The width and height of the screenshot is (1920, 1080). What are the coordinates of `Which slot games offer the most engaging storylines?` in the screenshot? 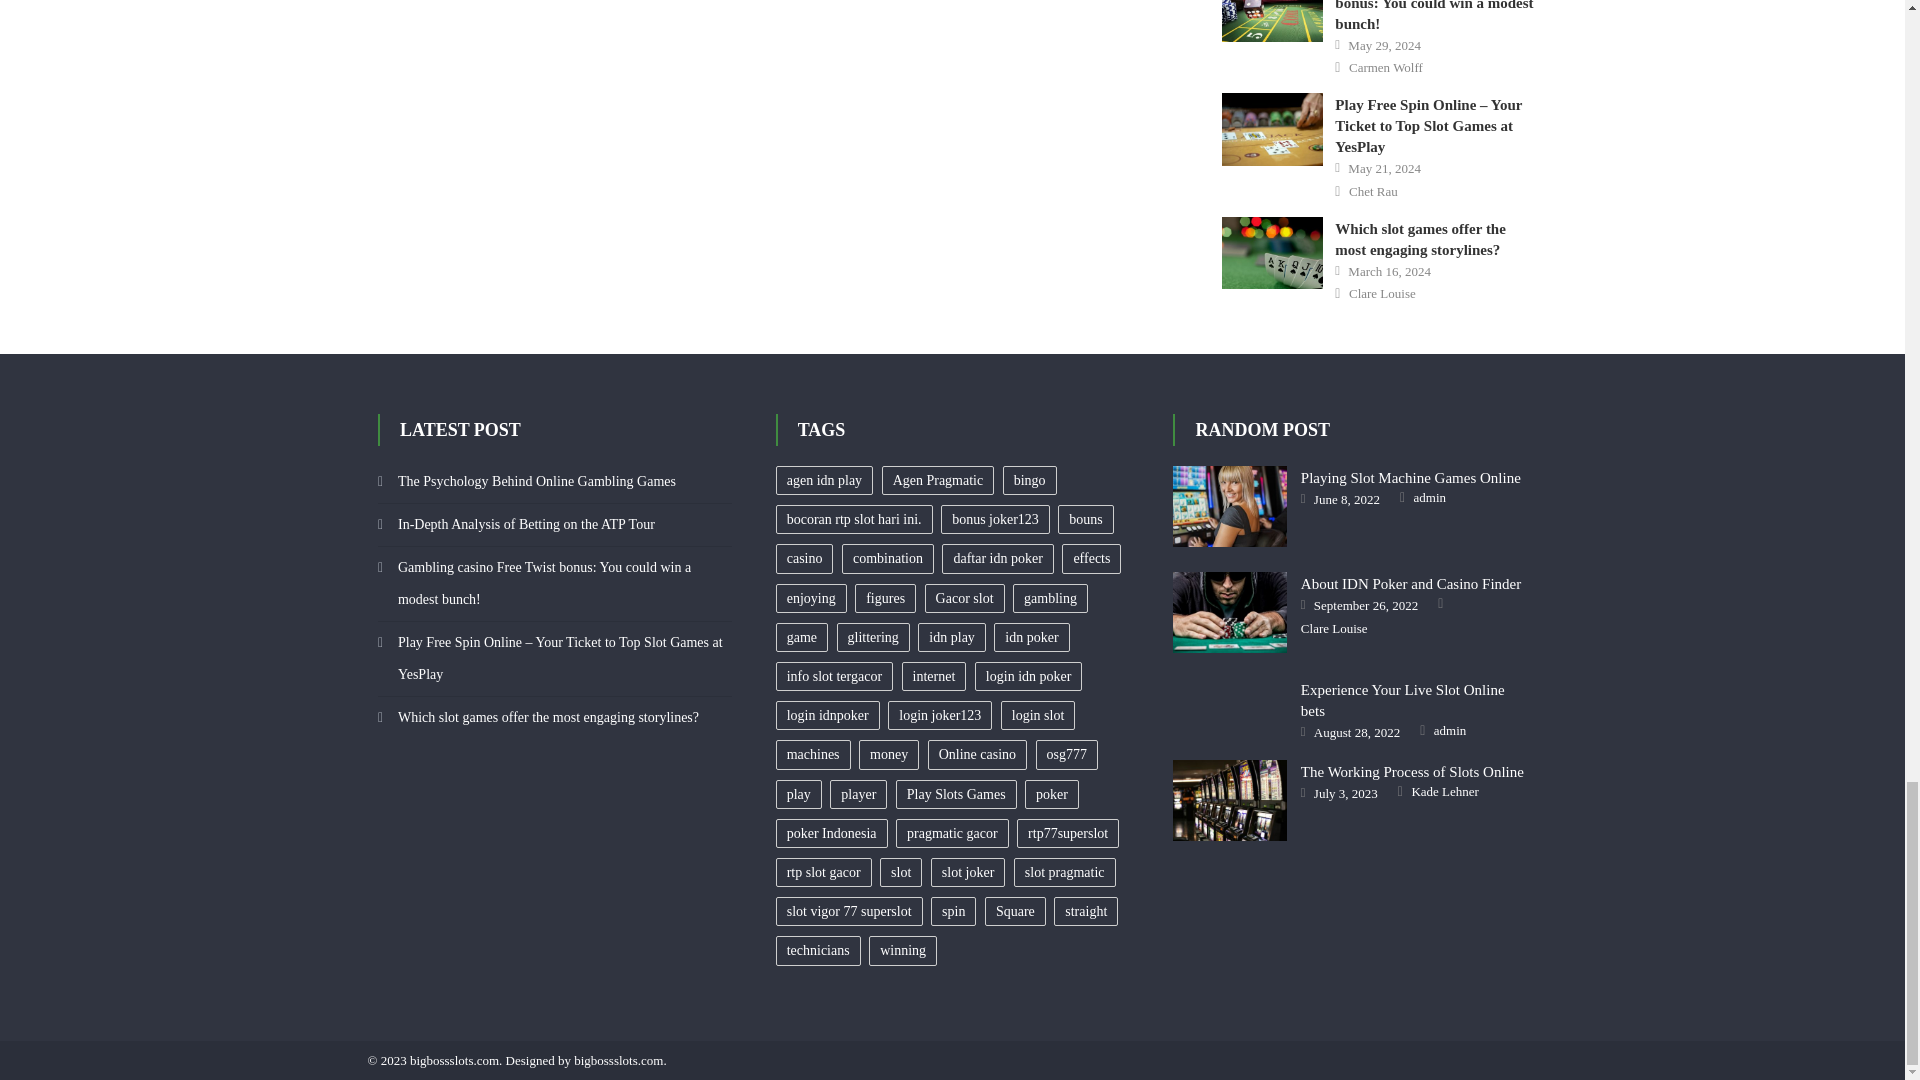 It's located at (1272, 253).